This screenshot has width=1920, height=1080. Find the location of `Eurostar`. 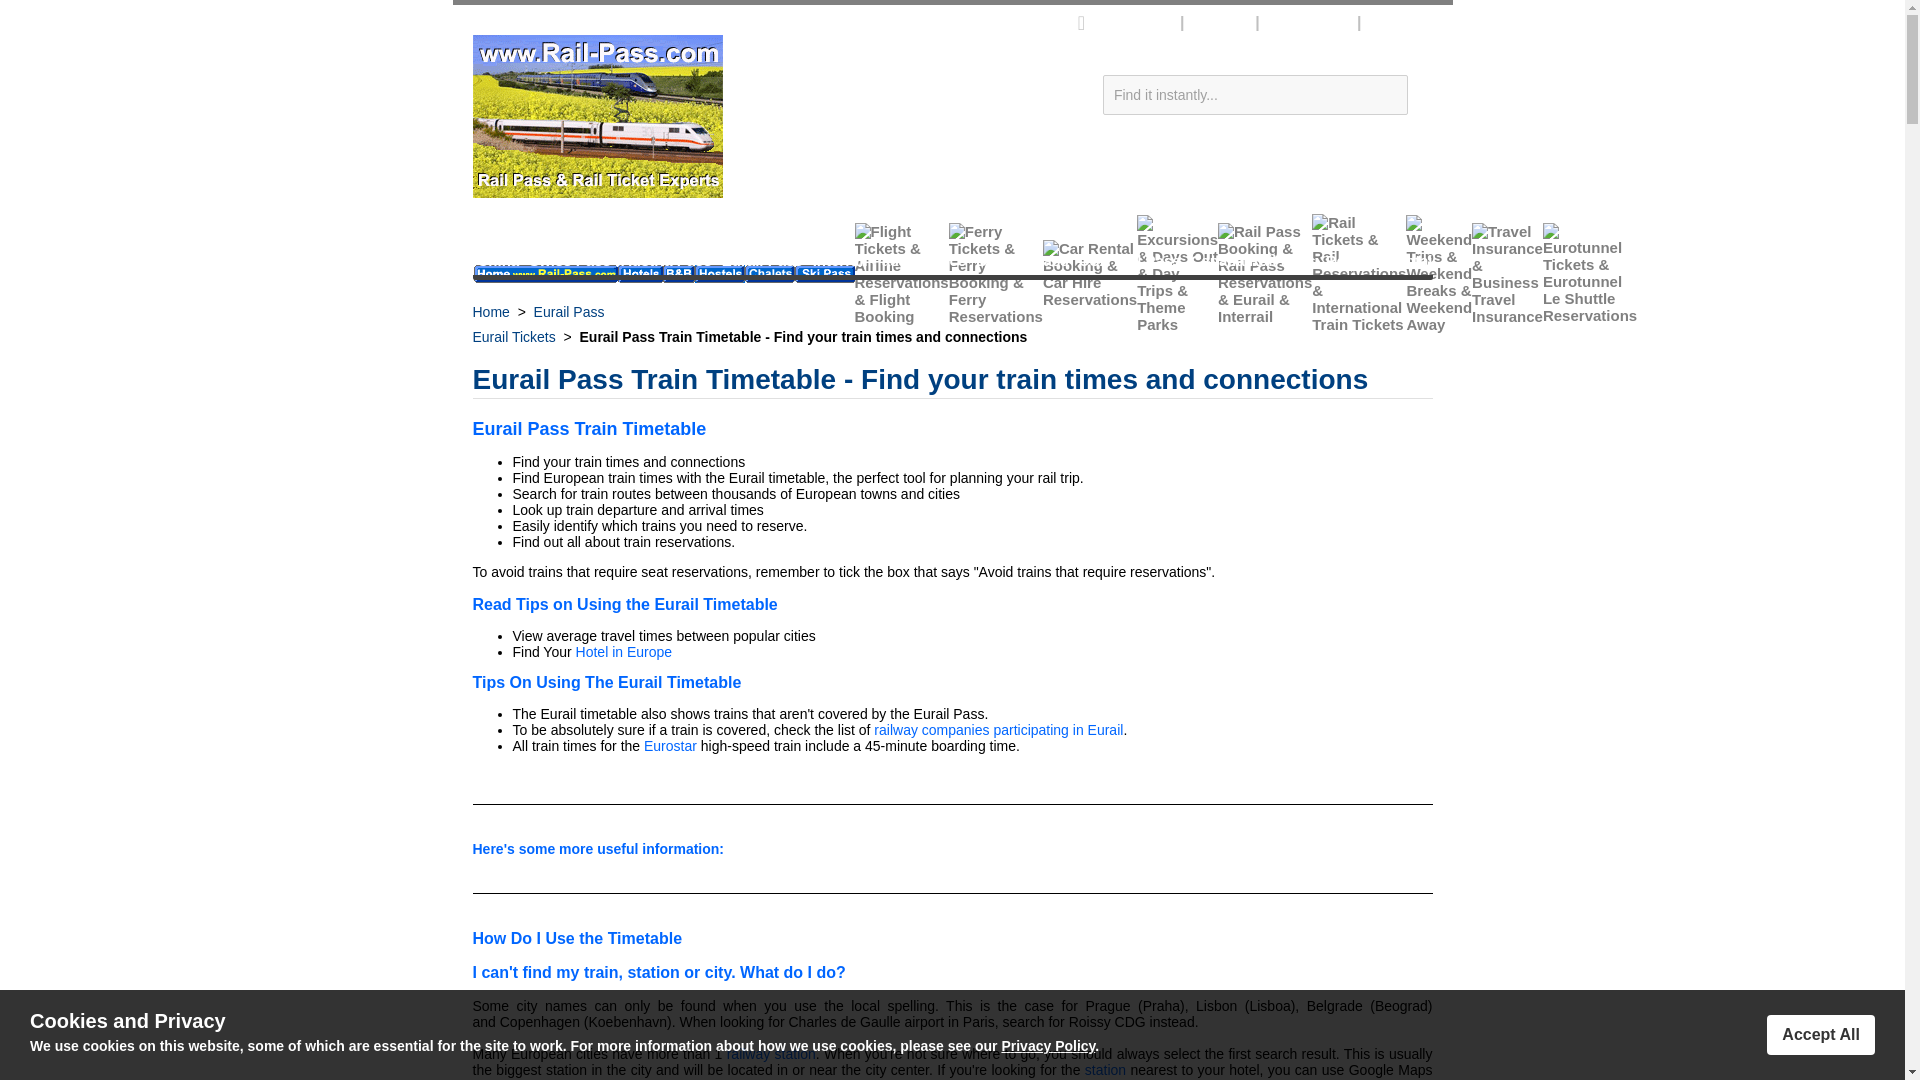

Eurostar is located at coordinates (670, 745).